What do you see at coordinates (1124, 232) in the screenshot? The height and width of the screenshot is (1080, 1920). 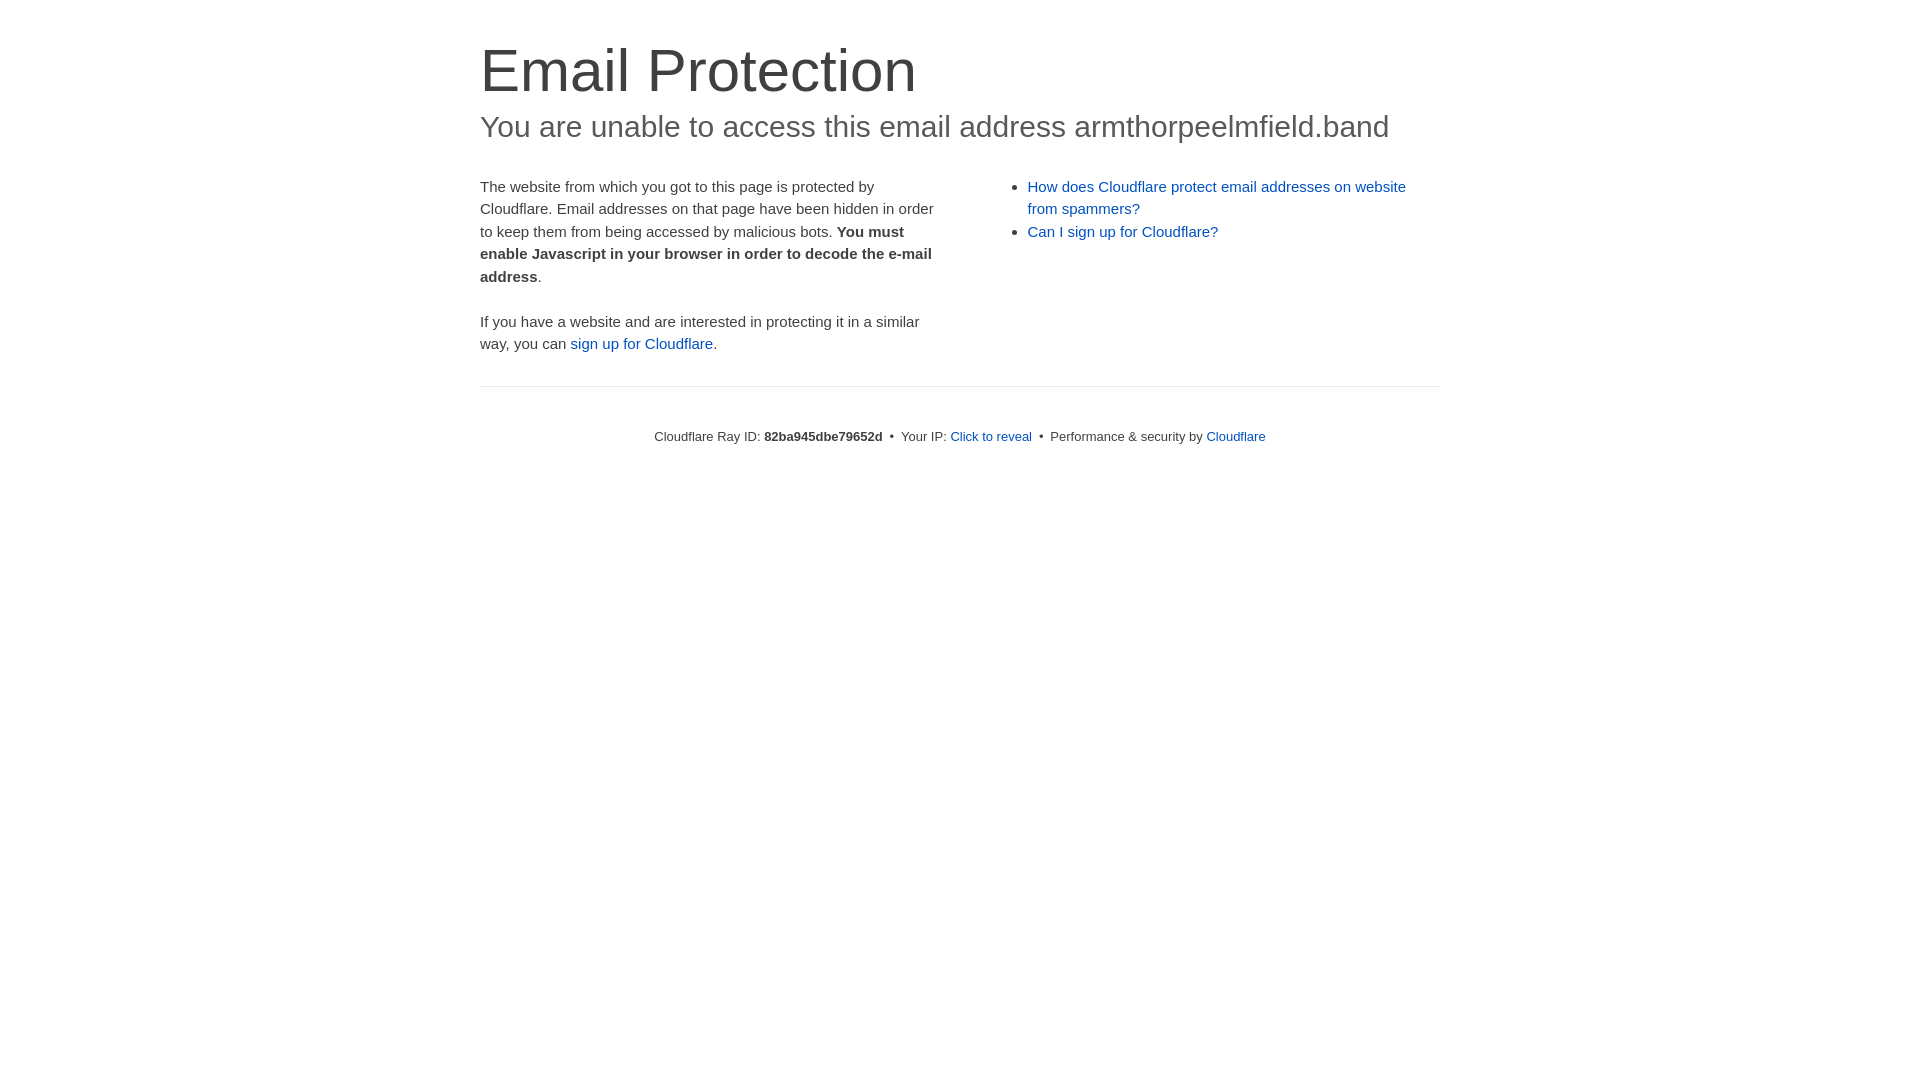 I see `Can I sign up for Cloudflare?` at bounding box center [1124, 232].